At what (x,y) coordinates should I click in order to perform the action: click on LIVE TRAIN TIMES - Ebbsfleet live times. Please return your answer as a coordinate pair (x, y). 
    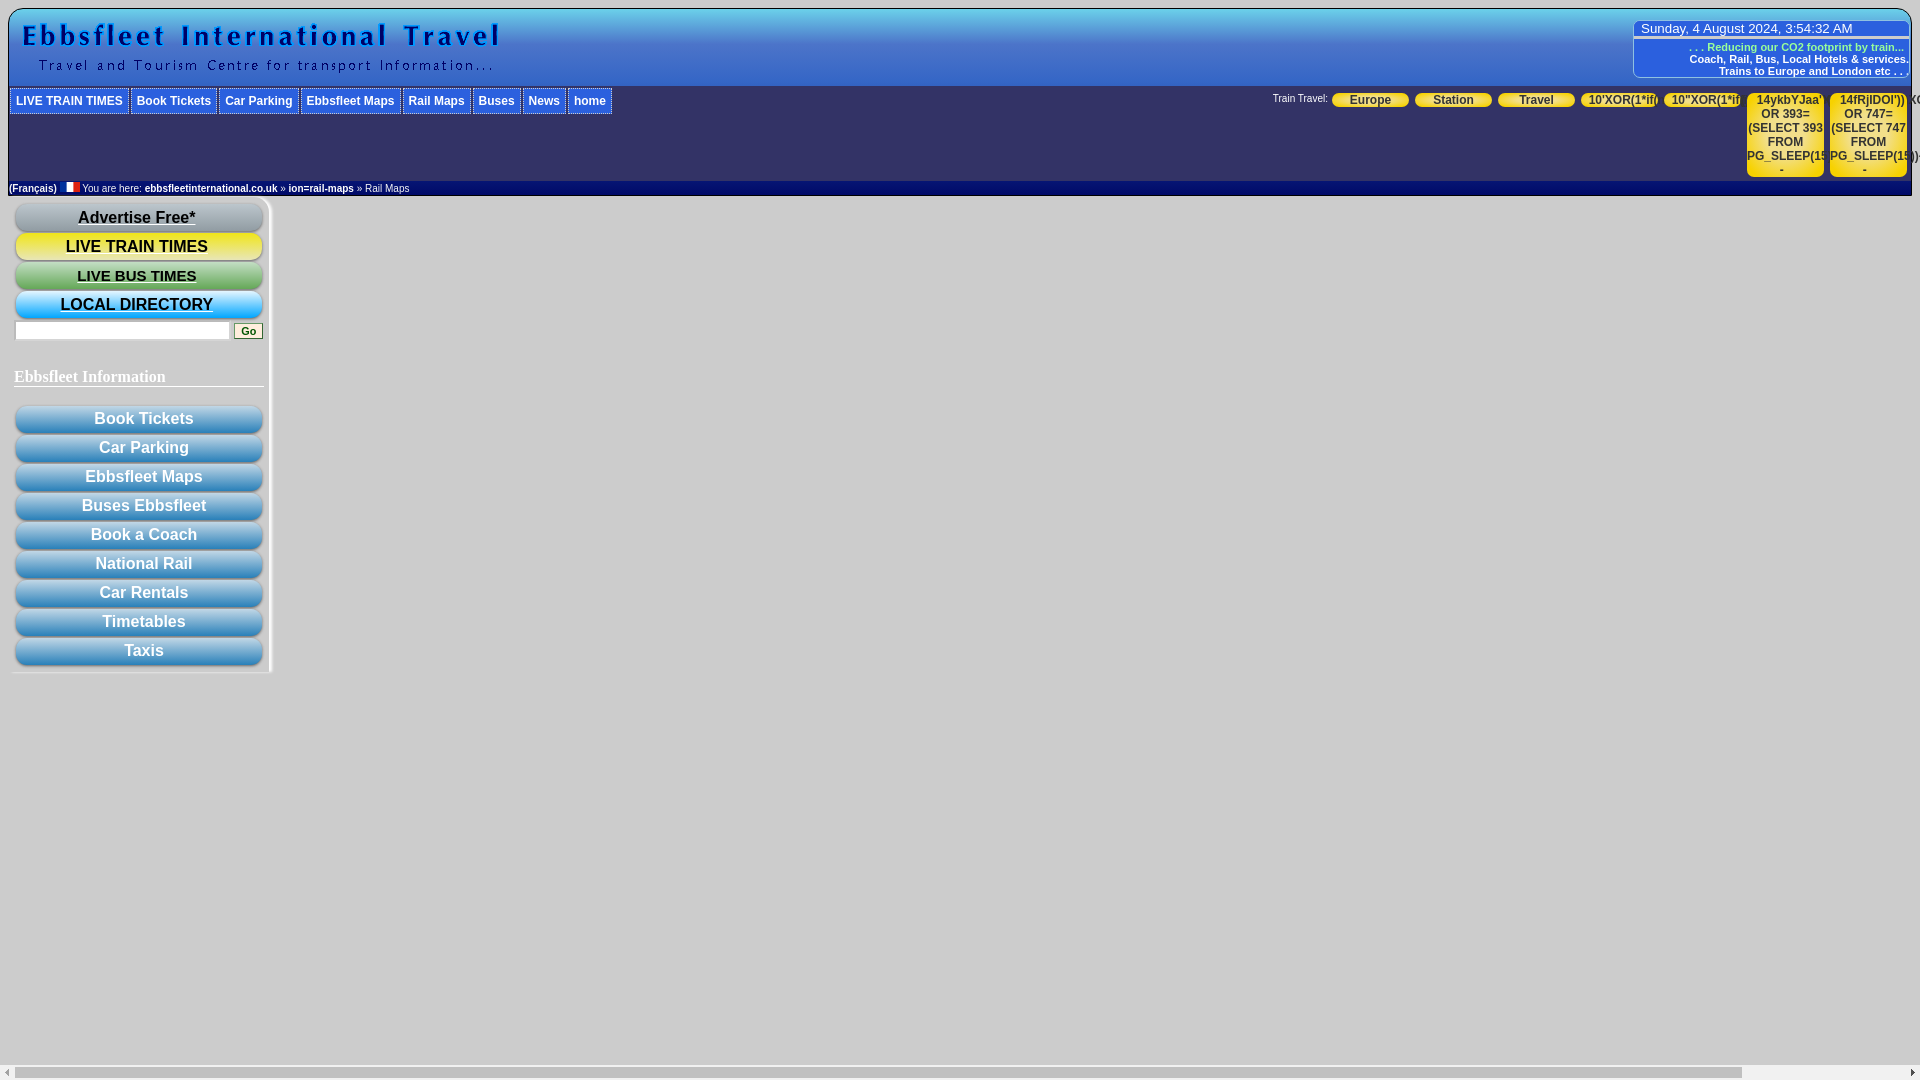
    Looking at the image, I should click on (68, 100).